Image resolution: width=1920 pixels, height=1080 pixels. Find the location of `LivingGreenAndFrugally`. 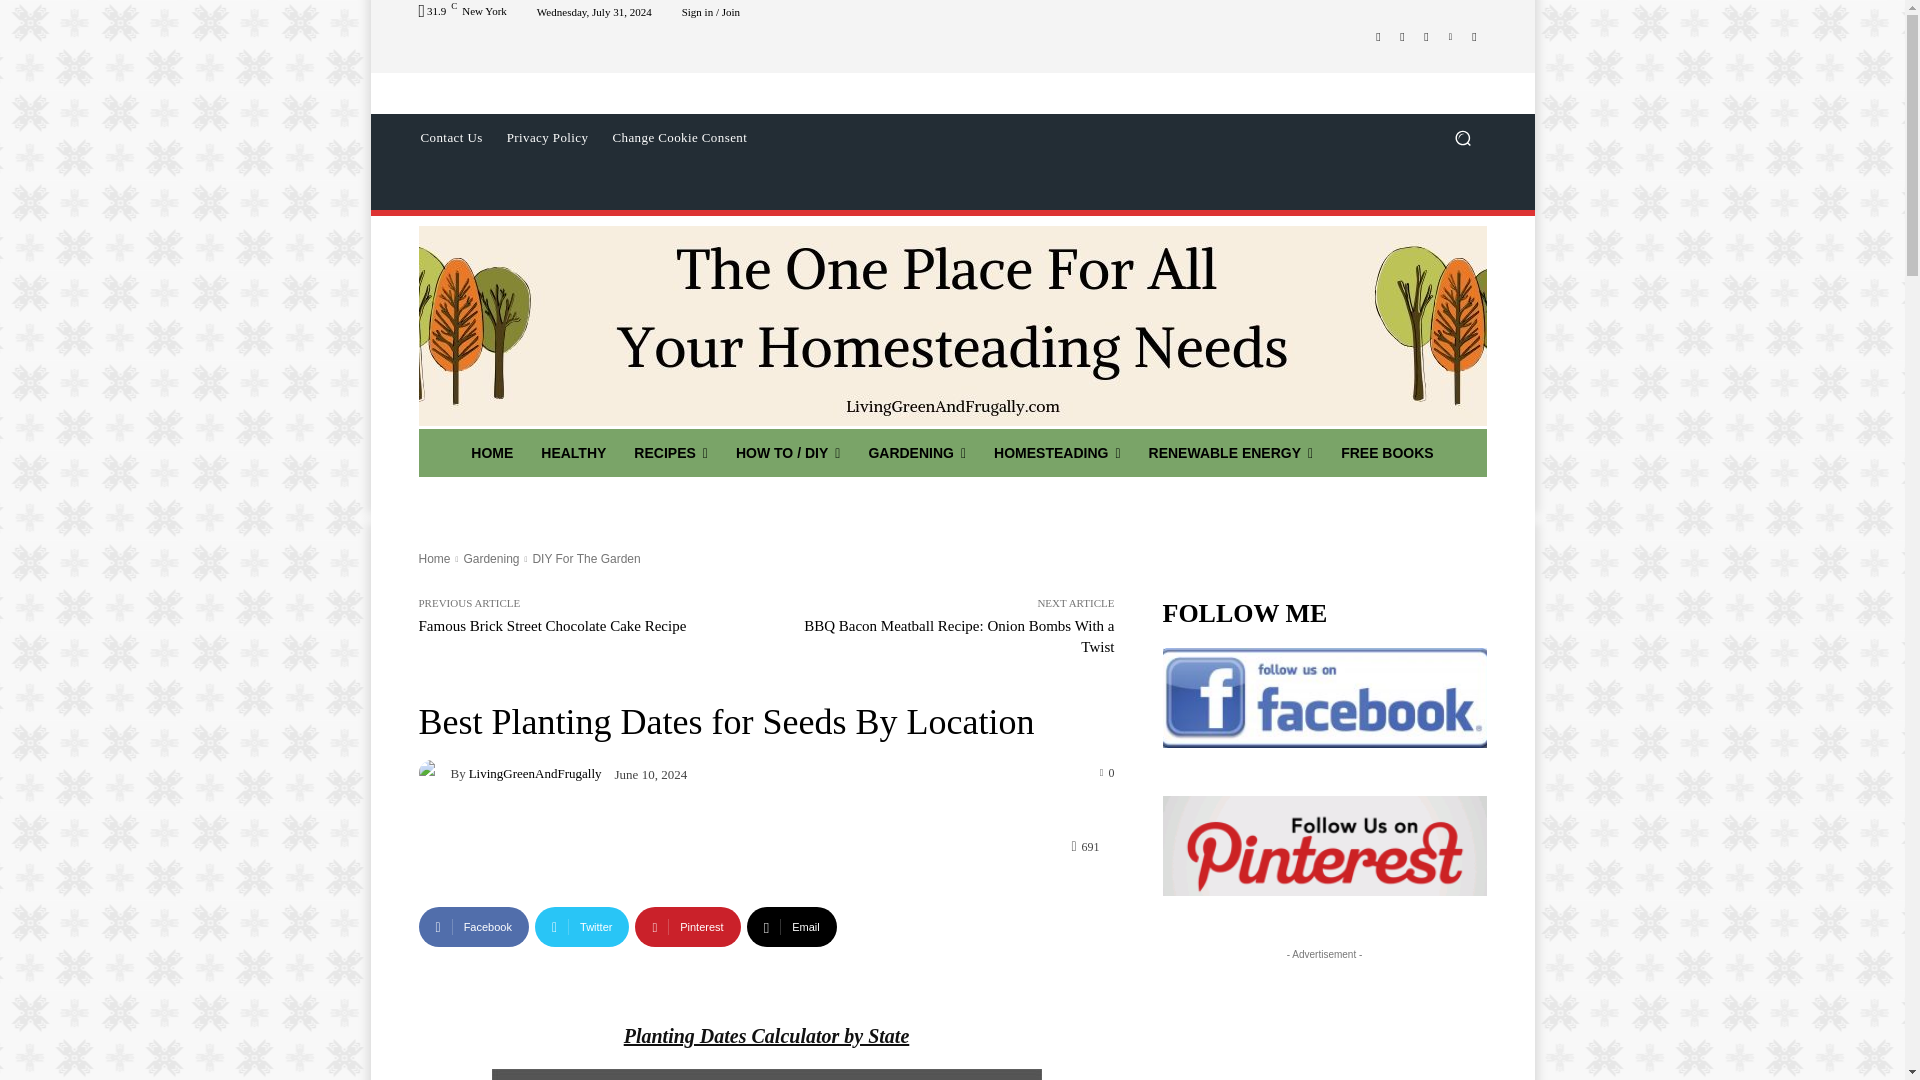

LivingGreenAndFrugally is located at coordinates (434, 773).